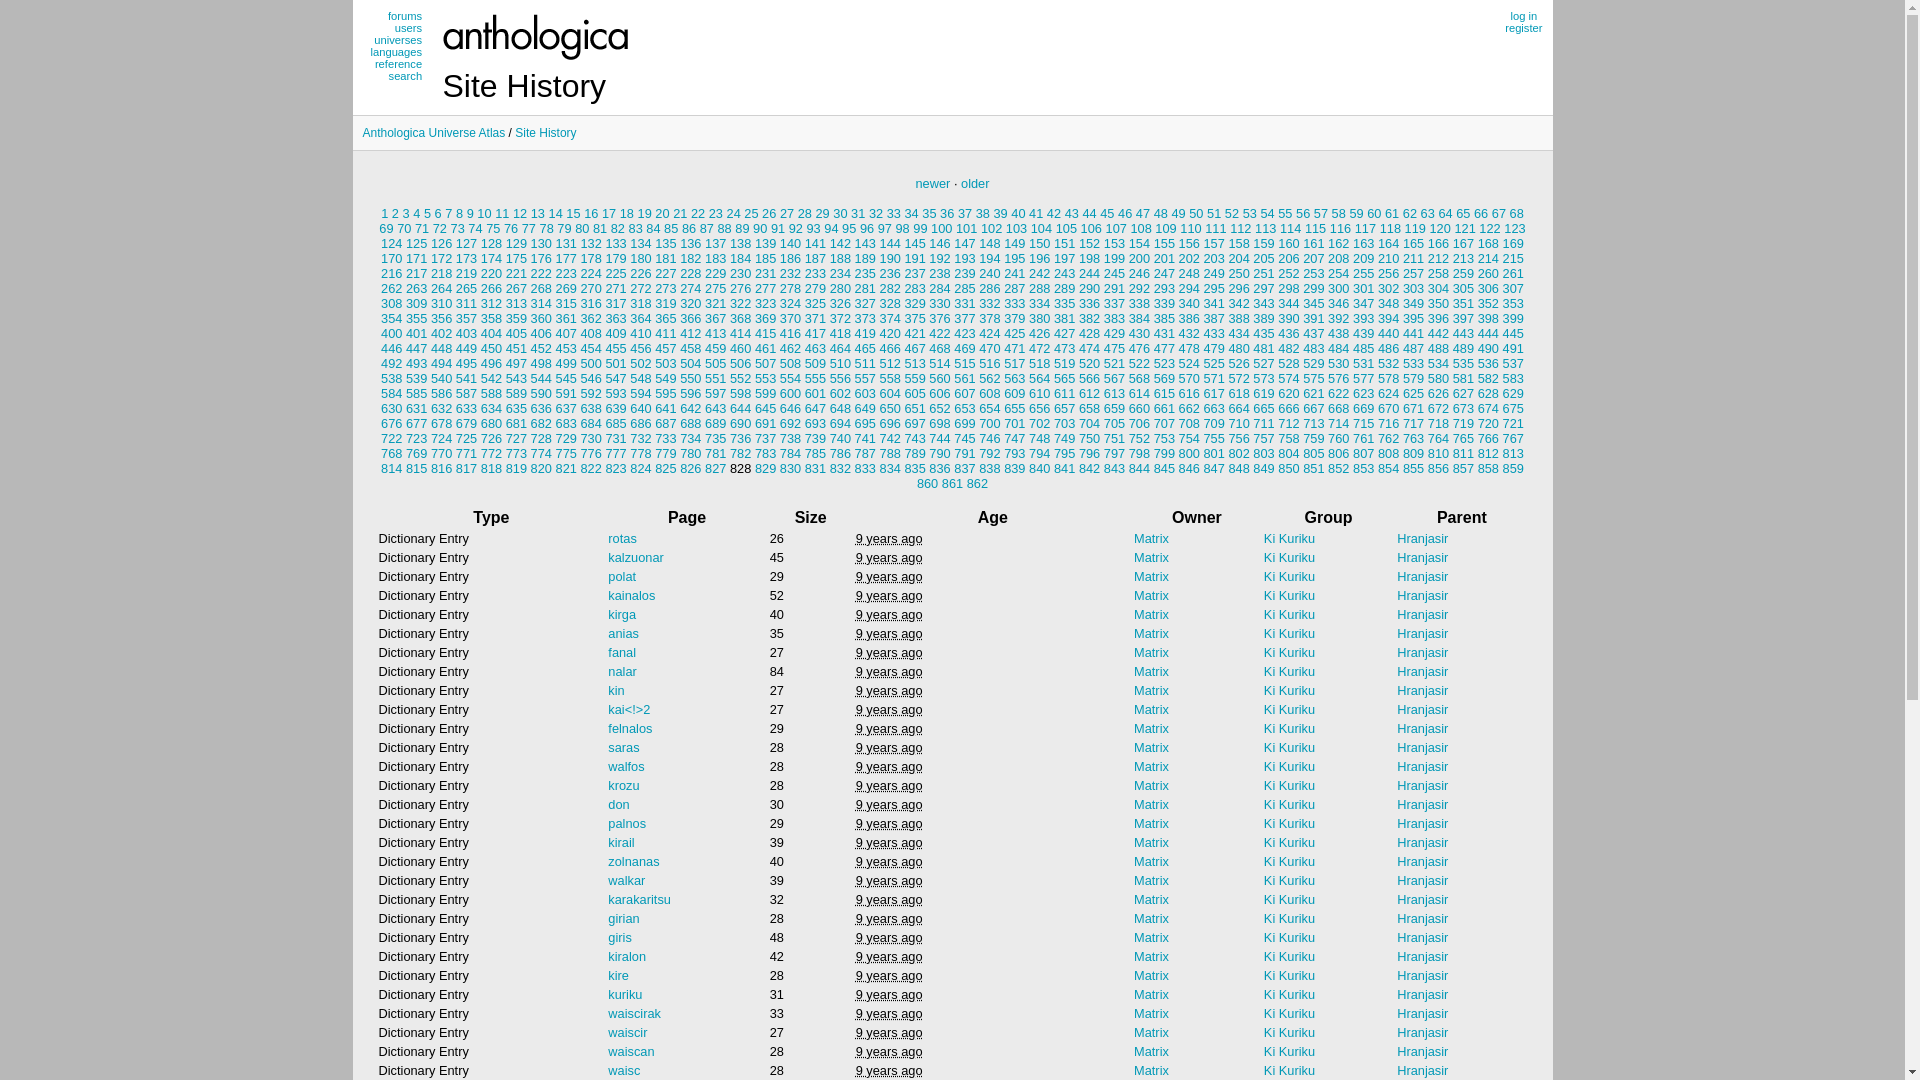 This screenshot has height=1080, width=1920. I want to click on 744, so click(940, 438).